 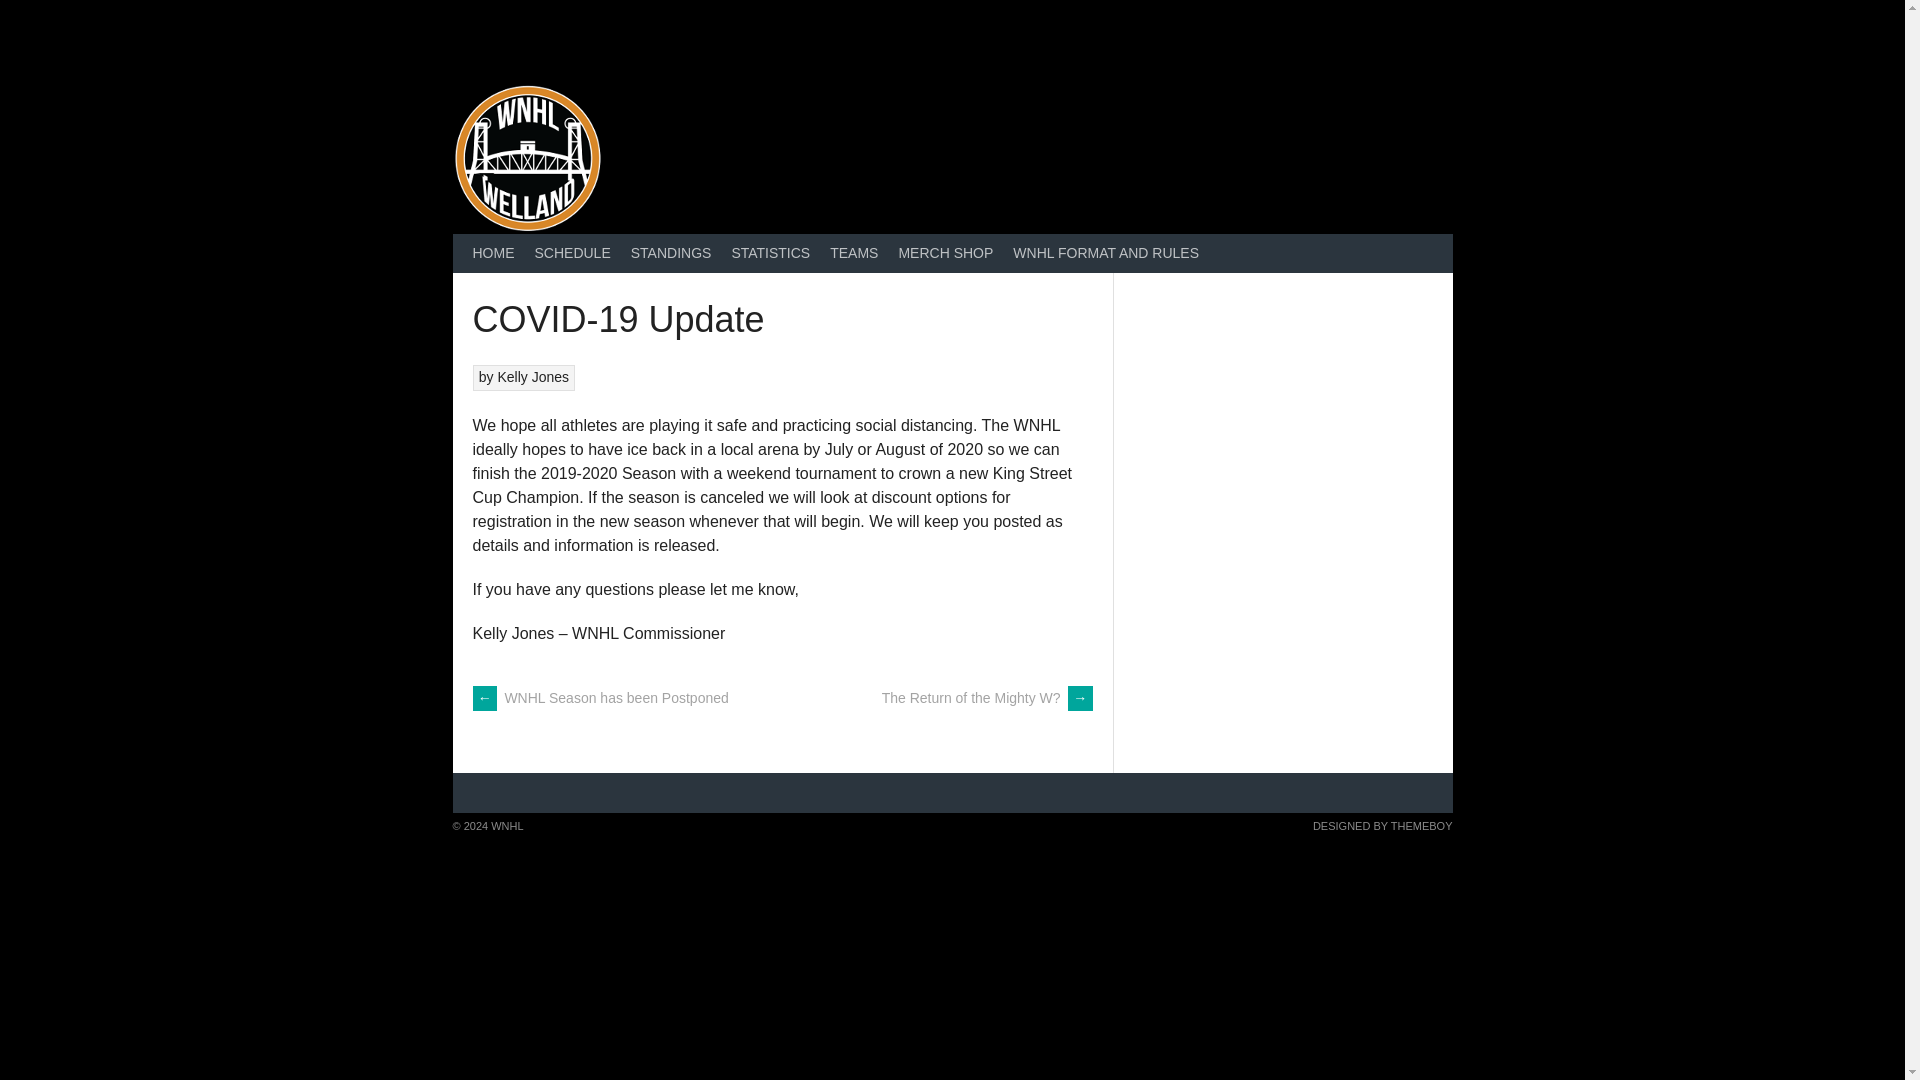 I want to click on WNHL FORMAT AND RULES, so click(x=1106, y=254).